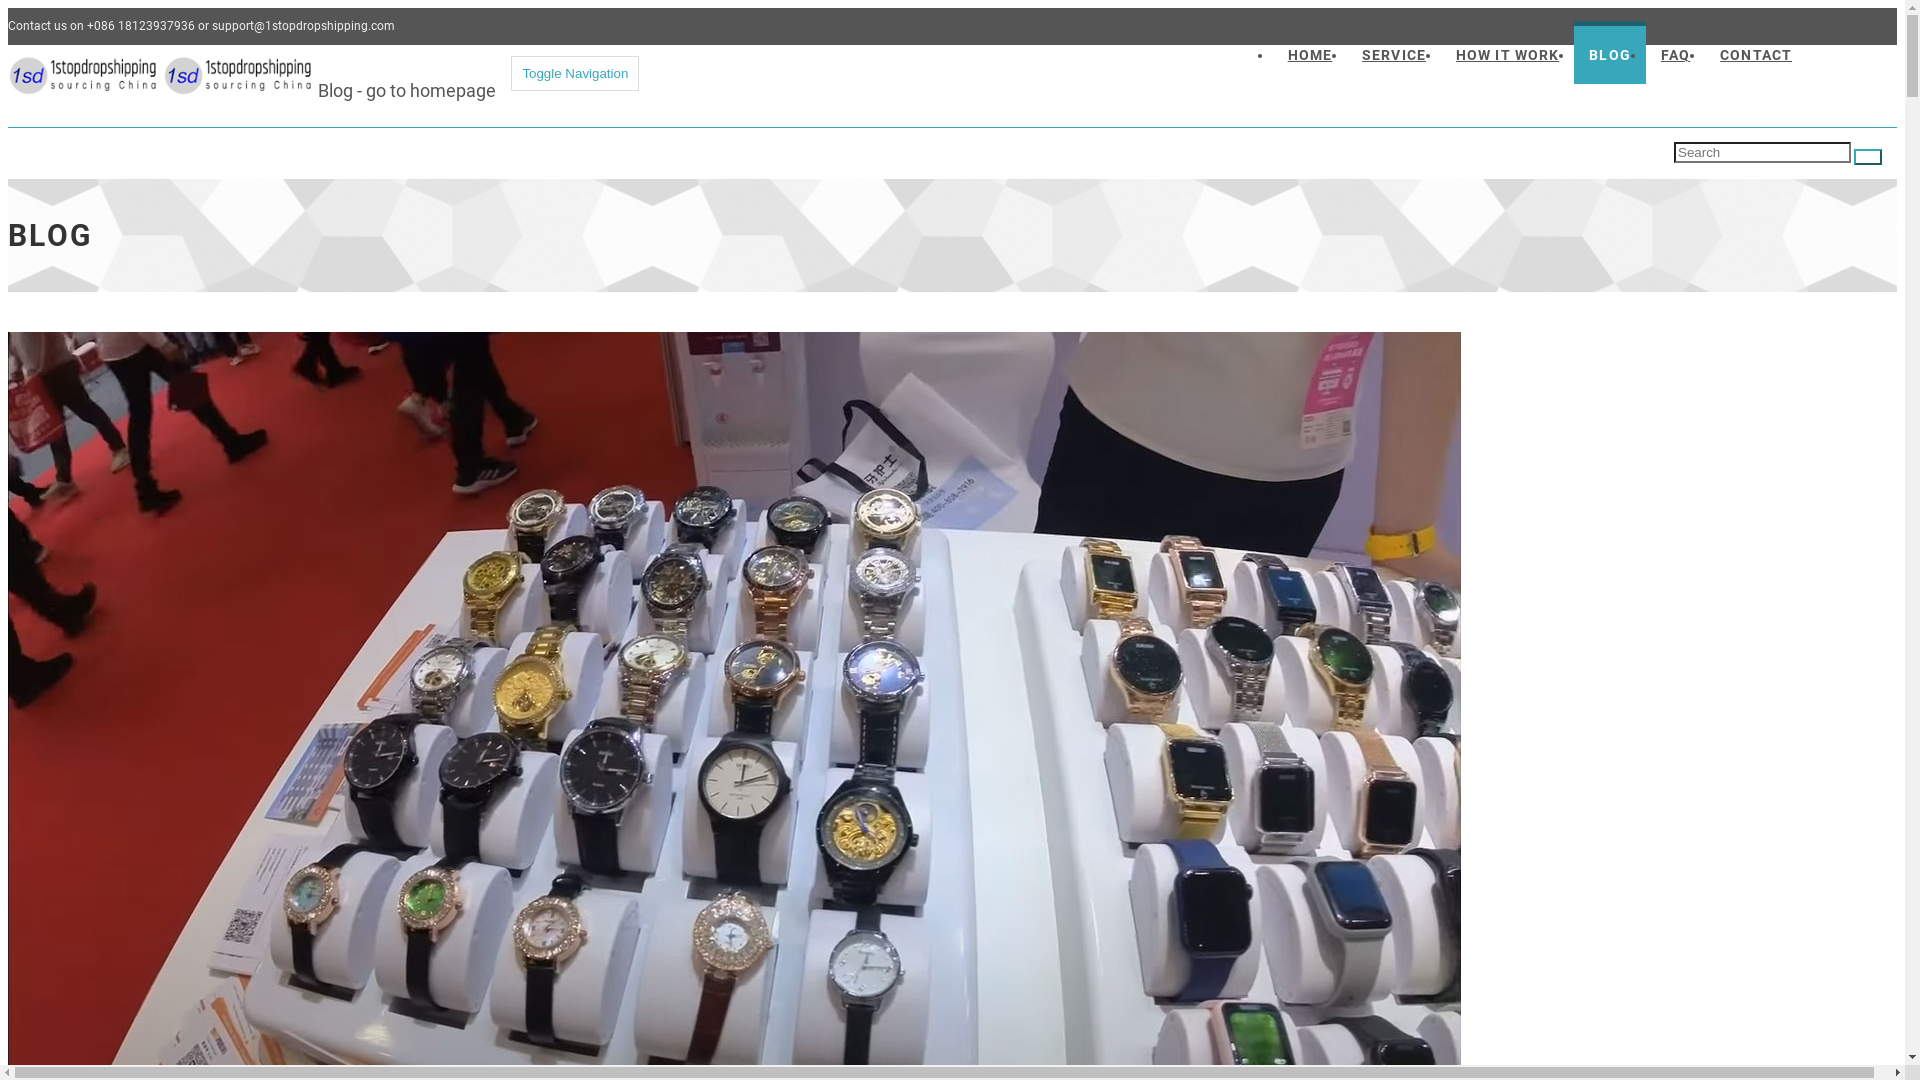  I want to click on CONTACT, so click(1756, 52).